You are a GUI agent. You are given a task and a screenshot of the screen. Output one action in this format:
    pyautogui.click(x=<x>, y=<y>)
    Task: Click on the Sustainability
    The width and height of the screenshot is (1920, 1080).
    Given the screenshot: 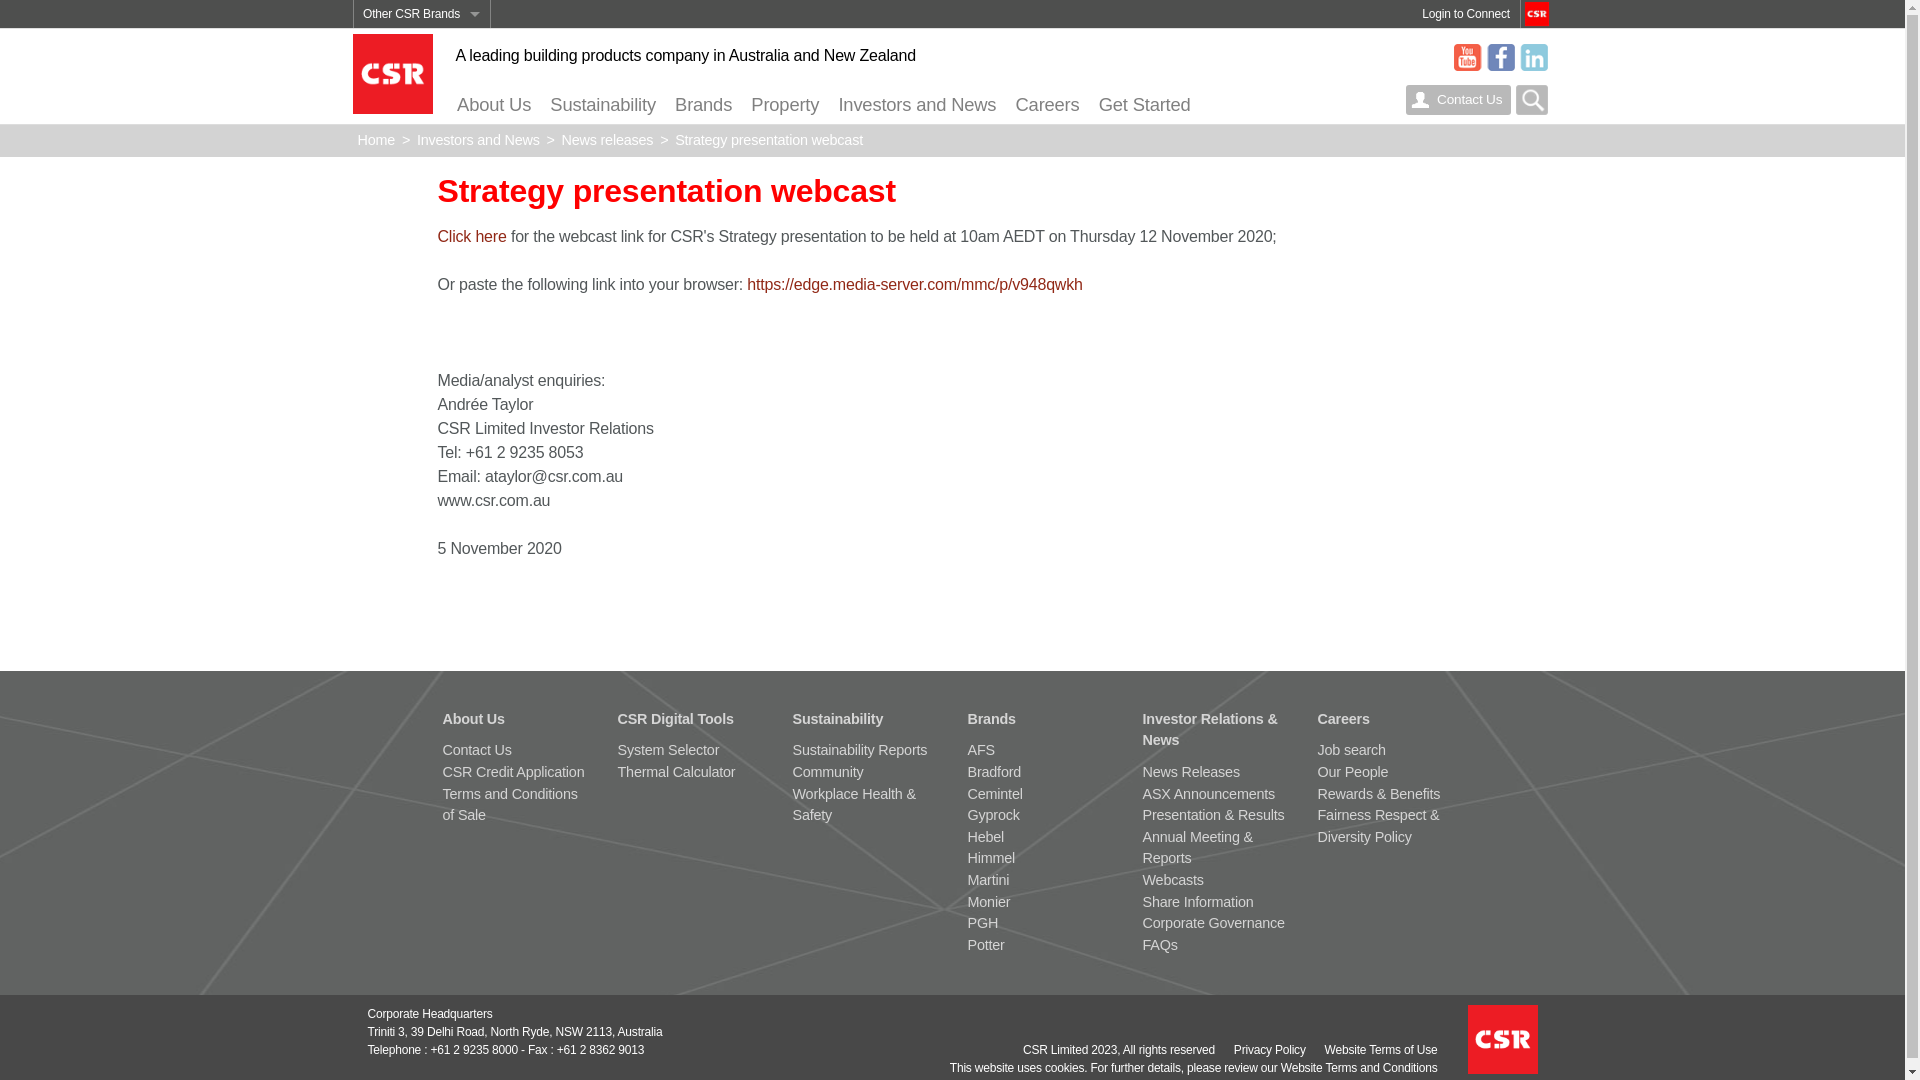 What is the action you would take?
    pyautogui.click(x=604, y=105)
    